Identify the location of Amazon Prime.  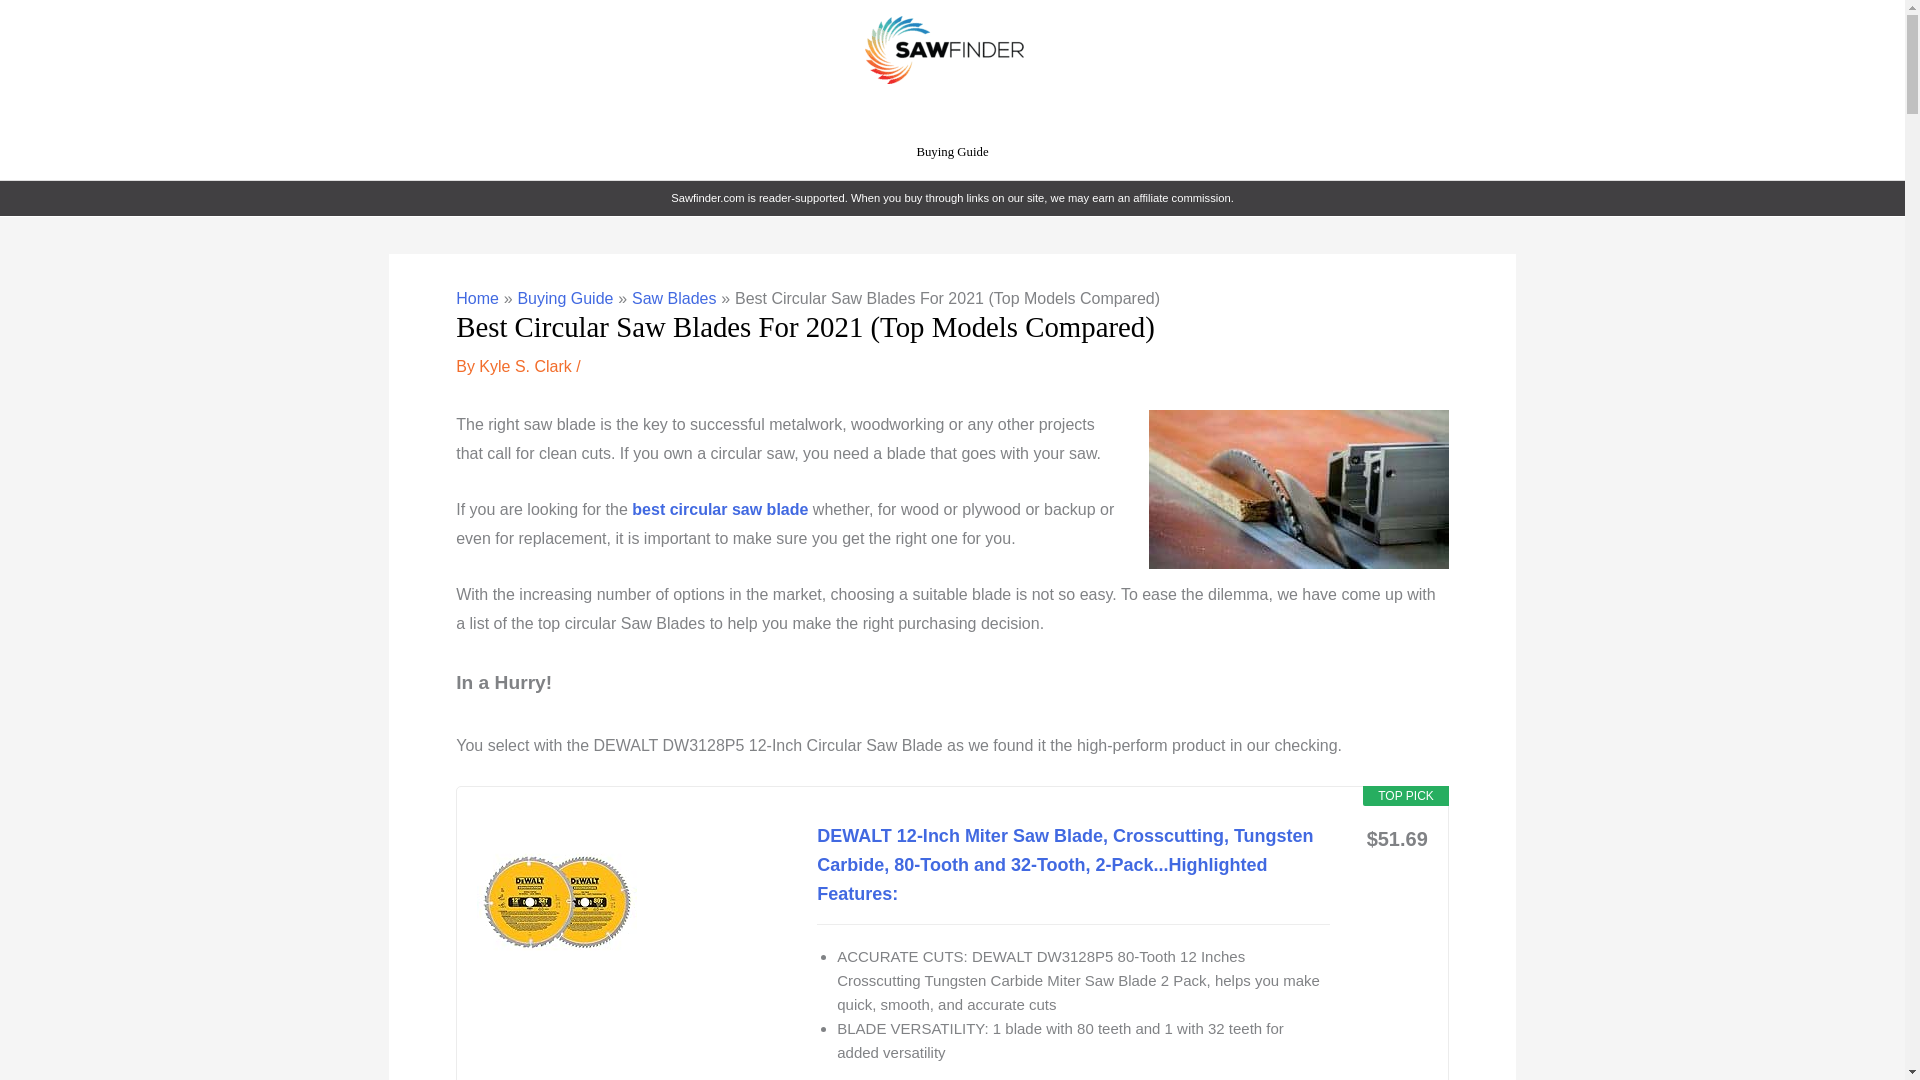
(1400, 868).